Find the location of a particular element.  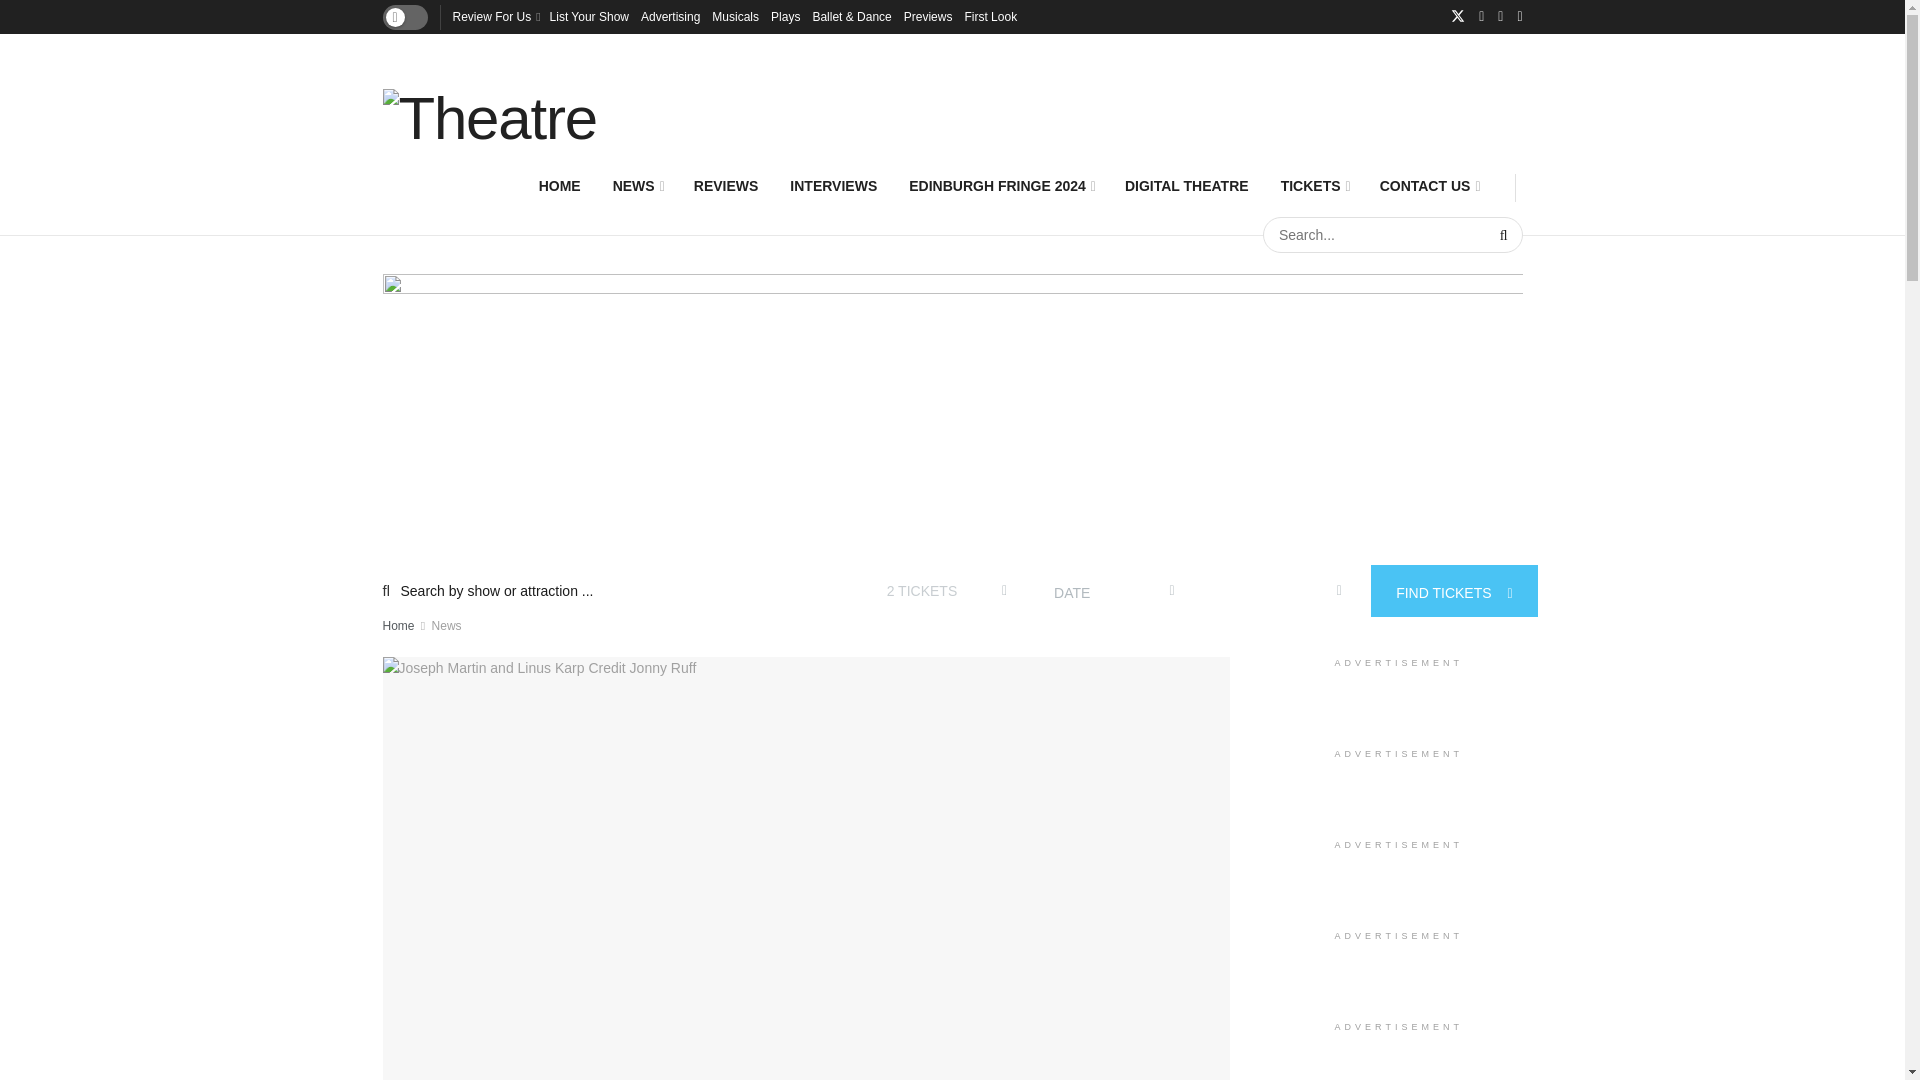

CONTACT US is located at coordinates (1428, 186).